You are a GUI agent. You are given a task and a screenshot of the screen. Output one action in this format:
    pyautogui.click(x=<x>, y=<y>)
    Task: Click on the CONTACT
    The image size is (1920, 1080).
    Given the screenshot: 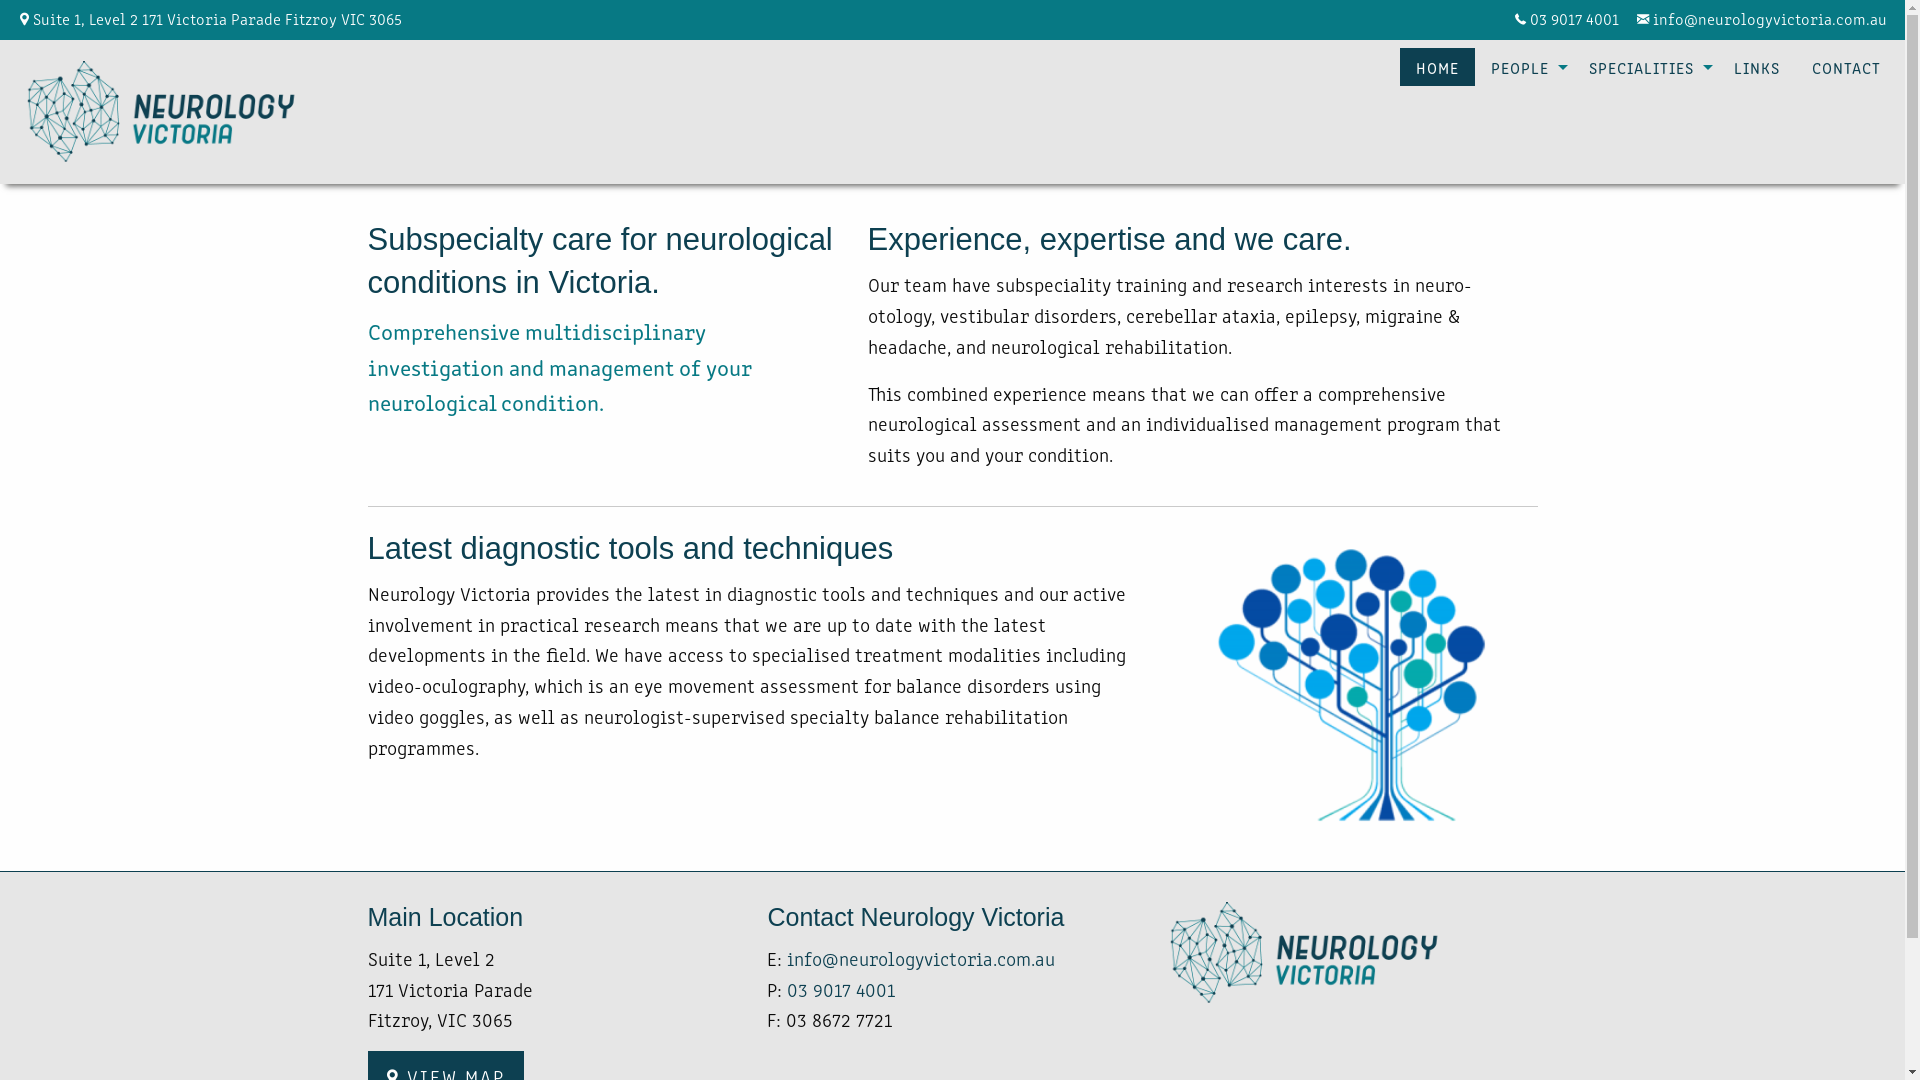 What is the action you would take?
    pyautogui.click(x=1846, y=67)
    